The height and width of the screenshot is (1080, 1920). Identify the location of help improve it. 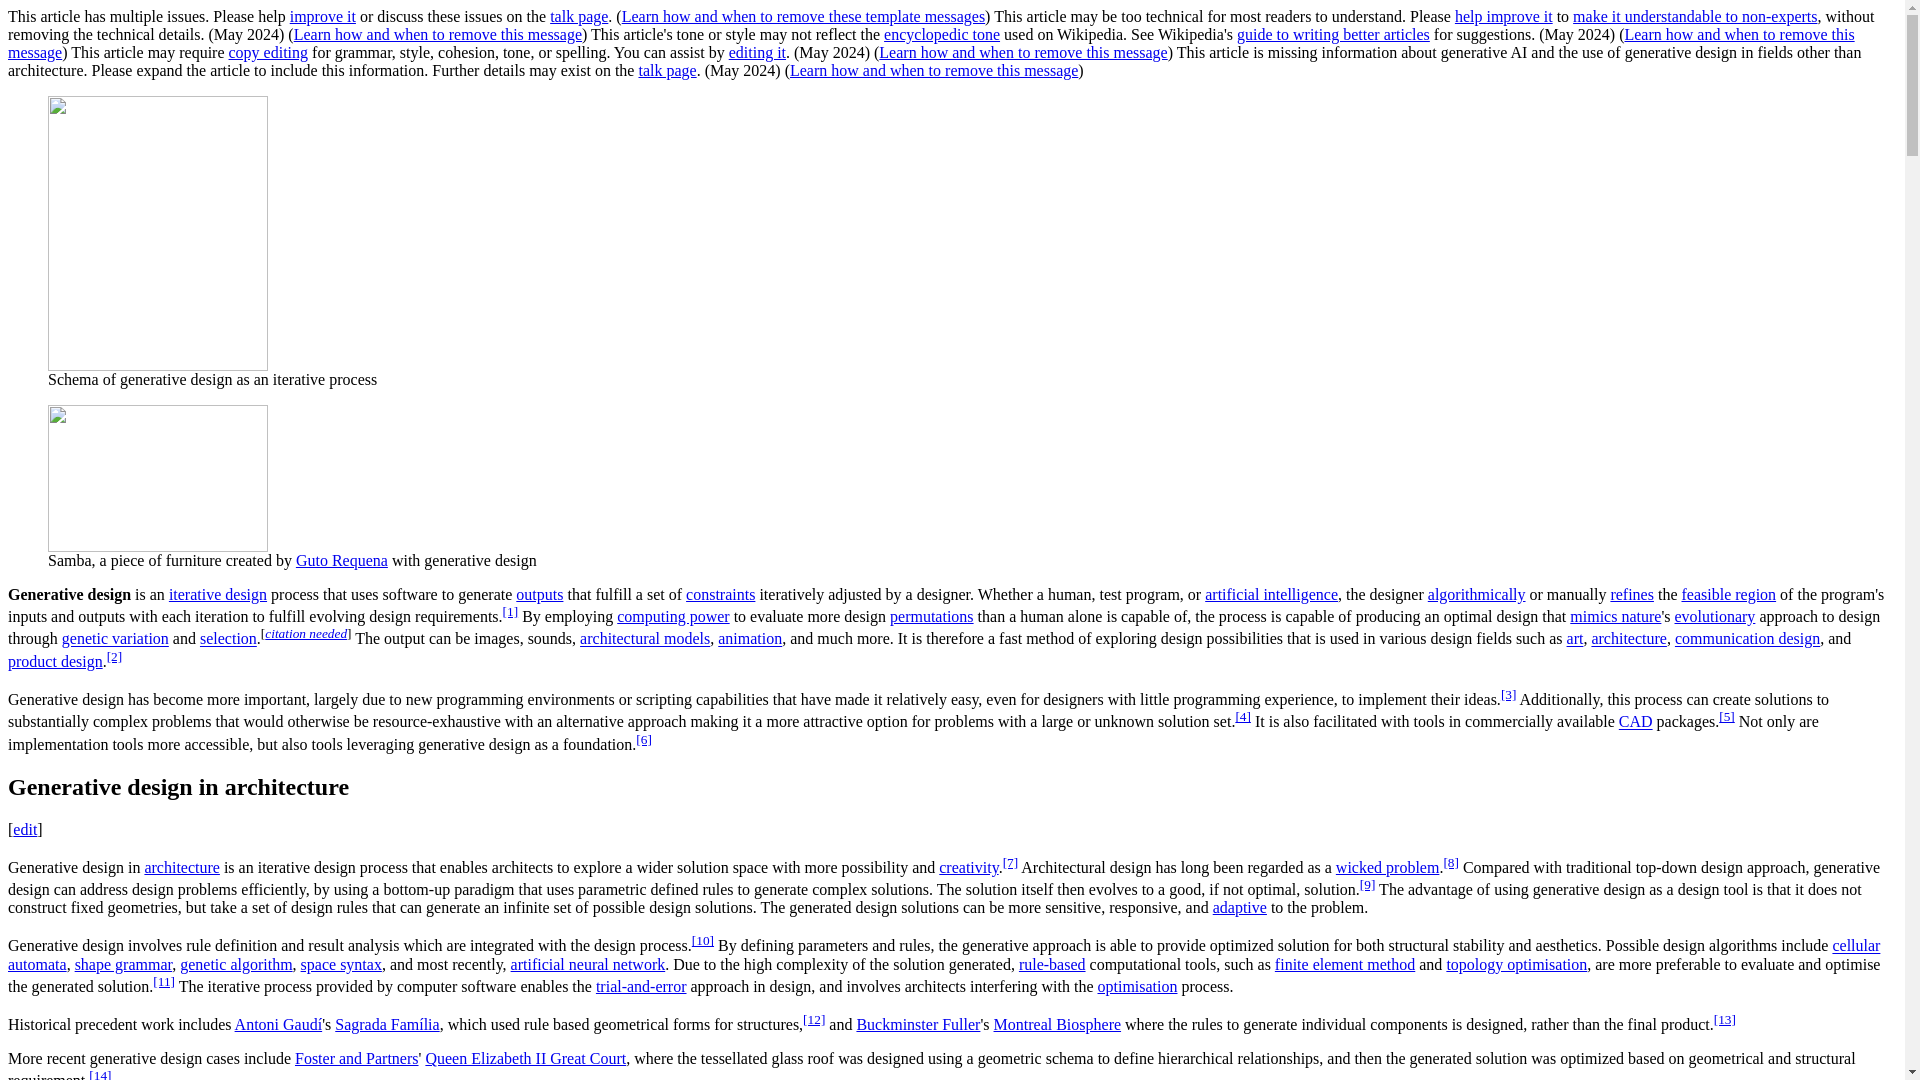
(1504, 16).